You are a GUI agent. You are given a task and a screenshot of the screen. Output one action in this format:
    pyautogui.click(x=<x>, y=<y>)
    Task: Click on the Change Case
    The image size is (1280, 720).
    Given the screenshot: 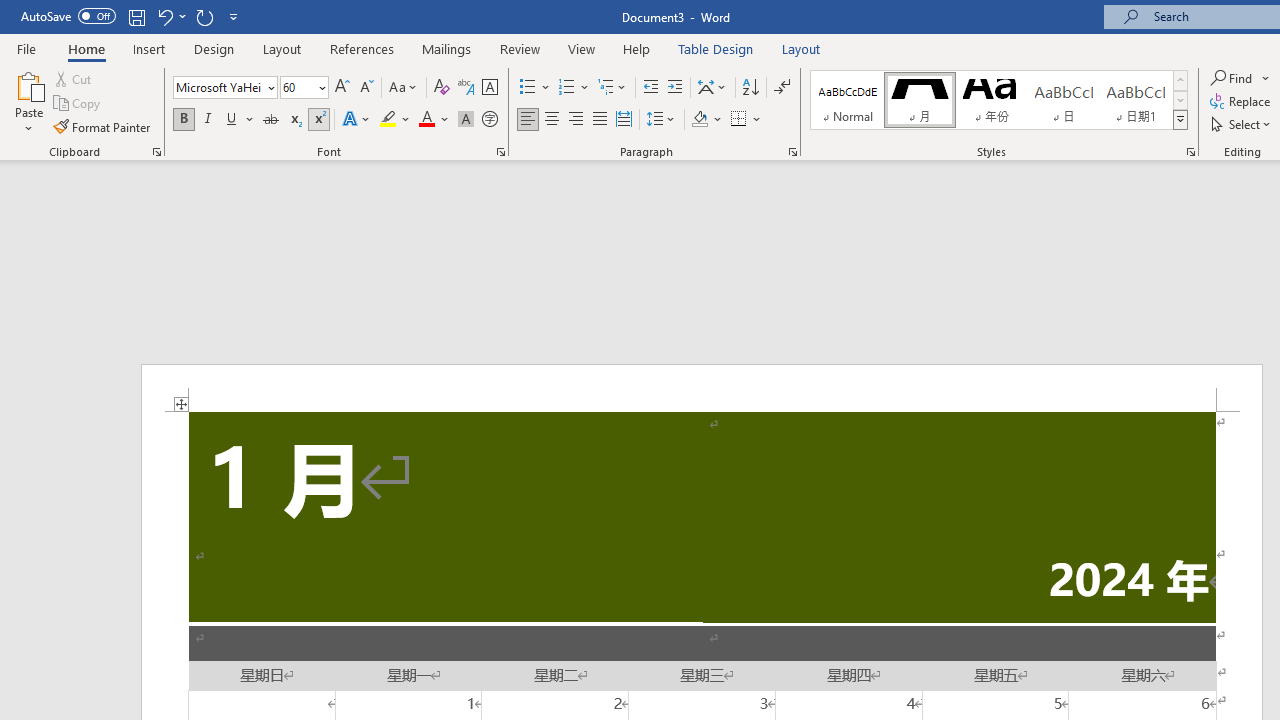 What is the action you would take?
    pyautogui.click(x=404, y=88)
    